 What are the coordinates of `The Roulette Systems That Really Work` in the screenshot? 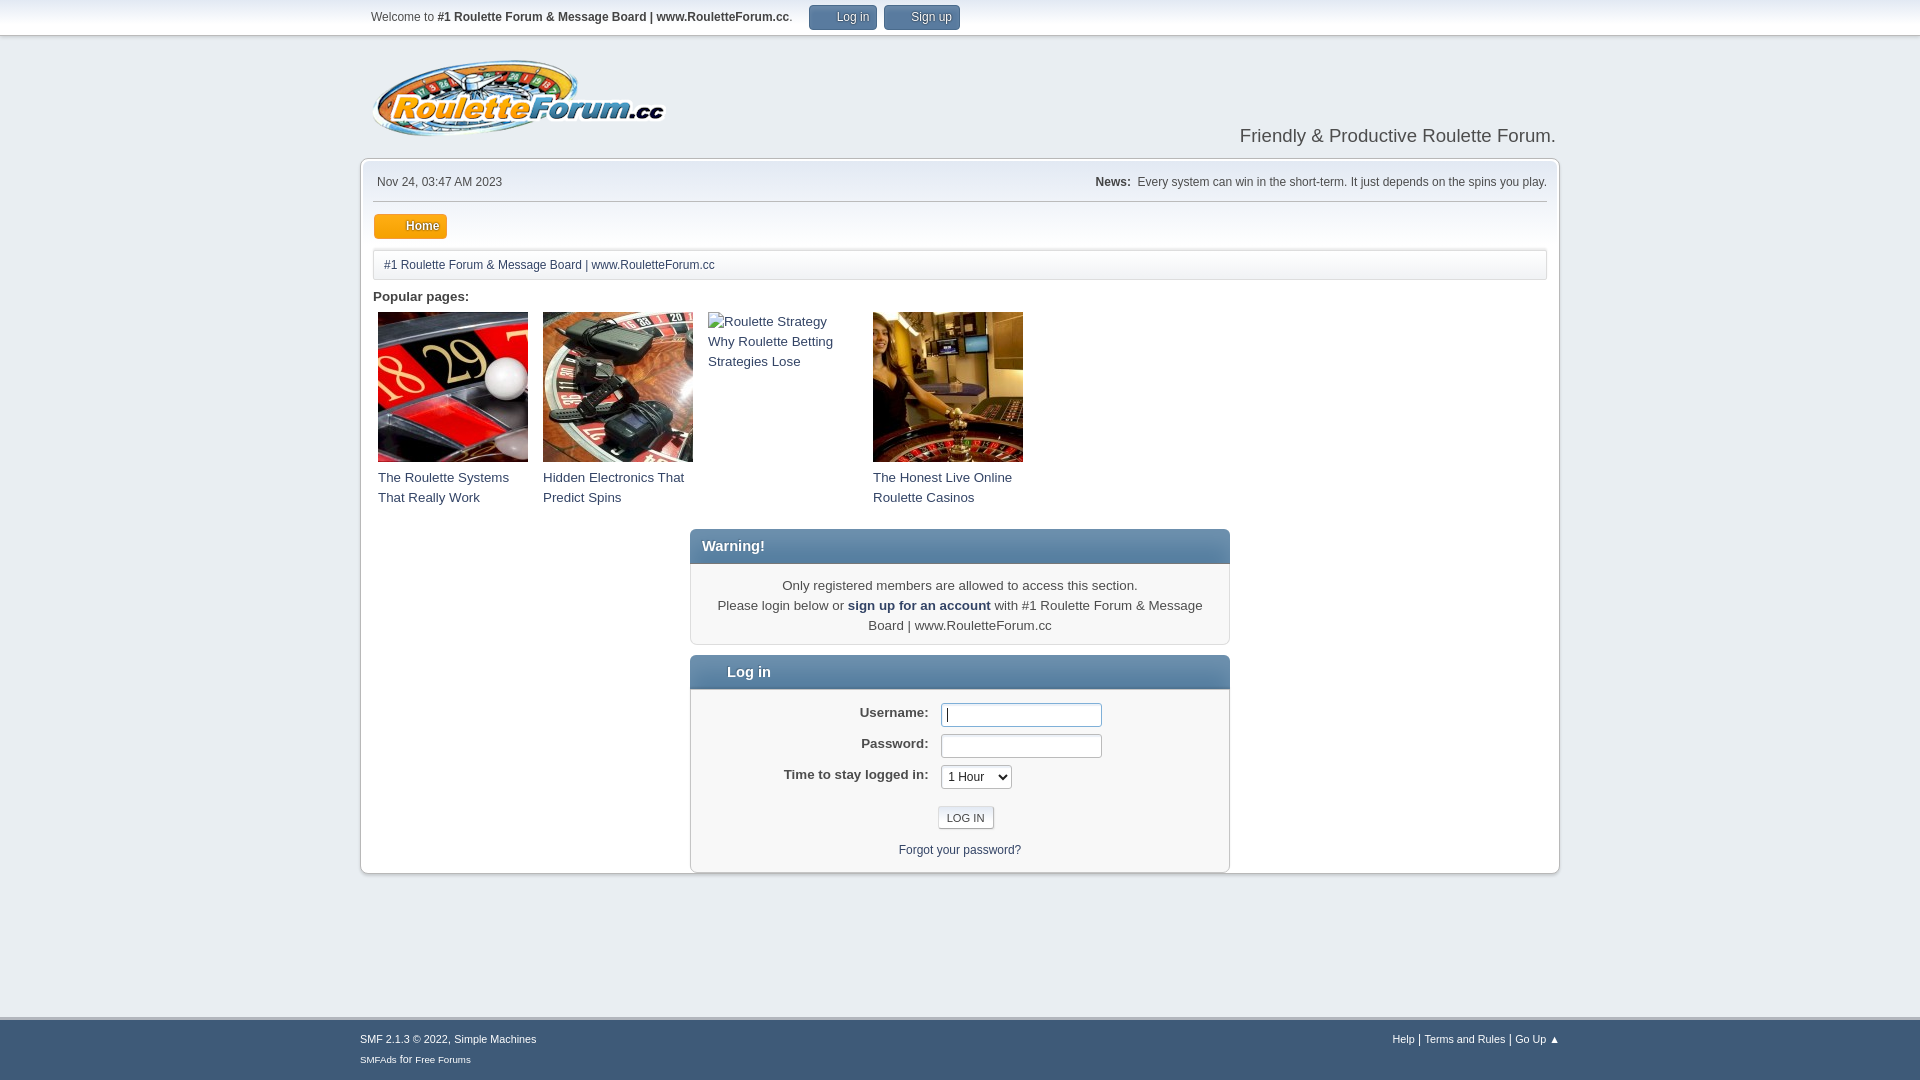 It's located at (443, 488).